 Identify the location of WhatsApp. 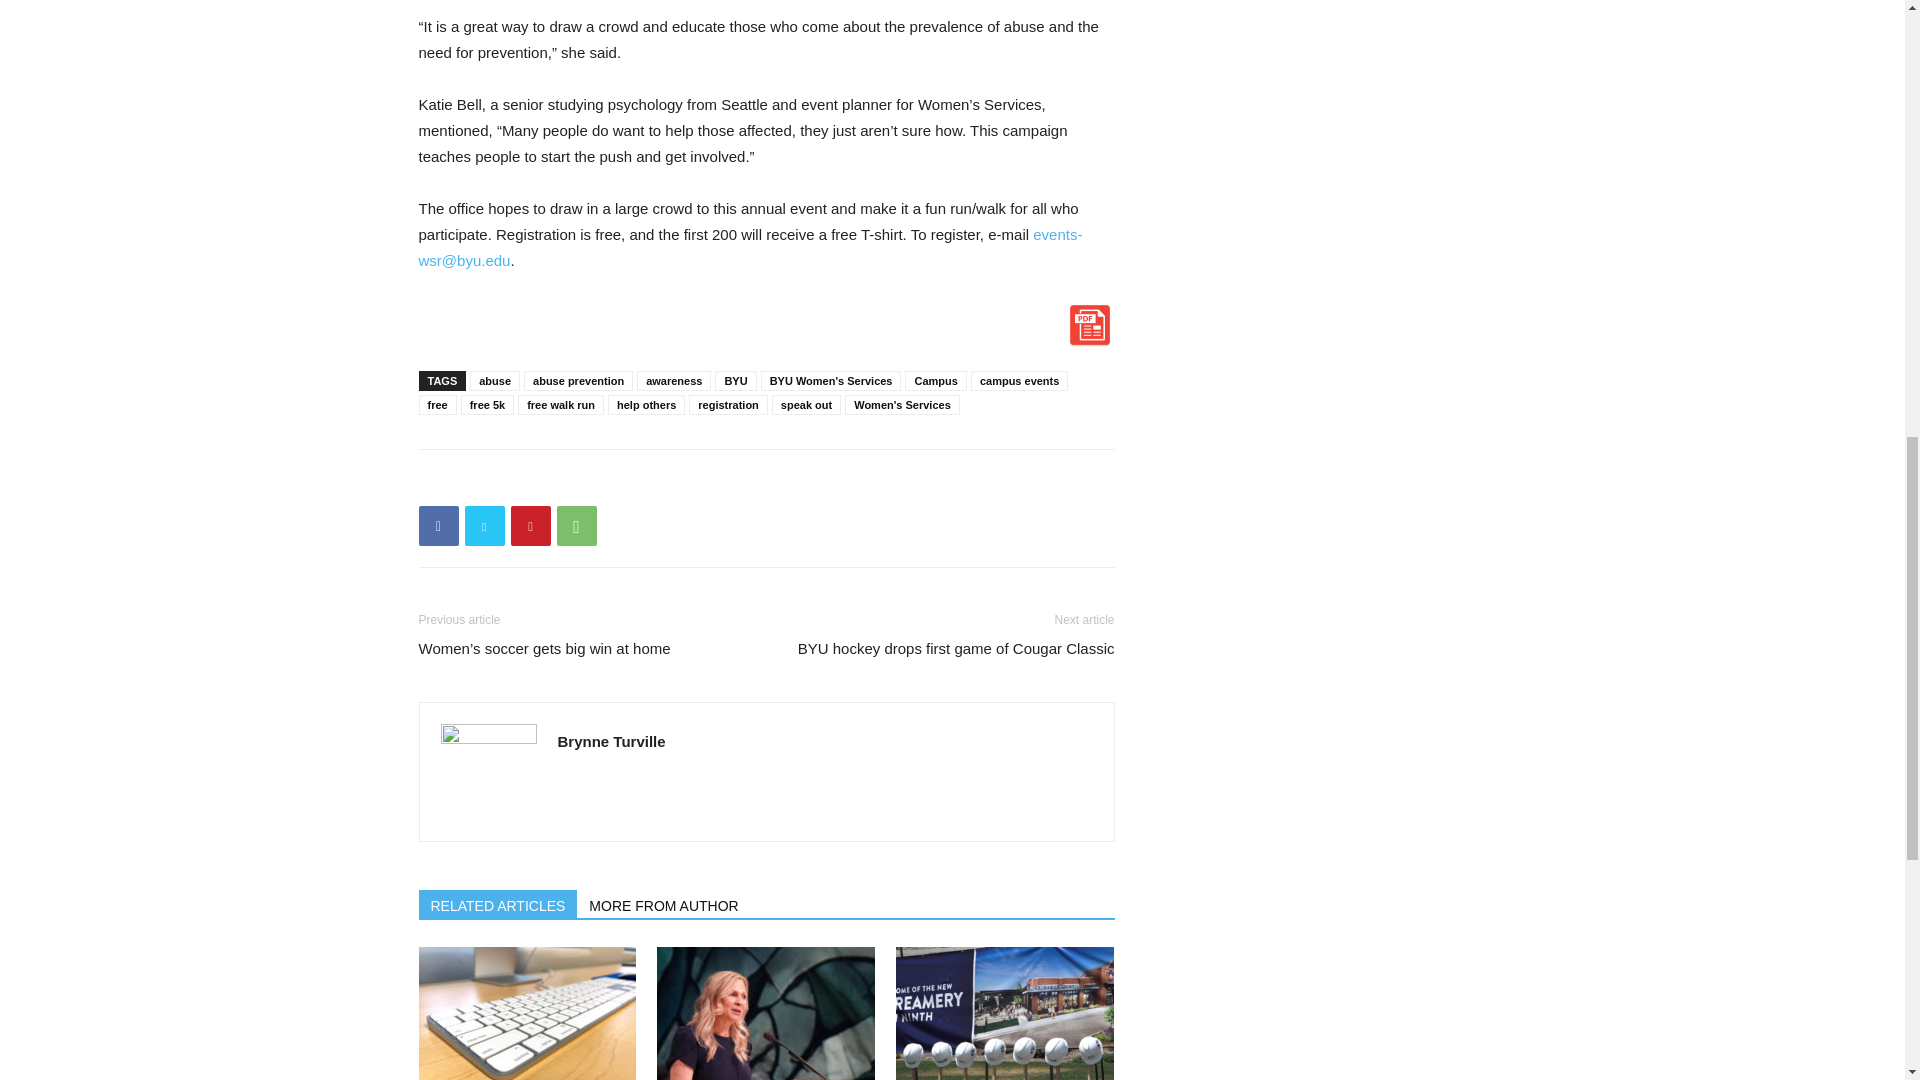
(576, 526).